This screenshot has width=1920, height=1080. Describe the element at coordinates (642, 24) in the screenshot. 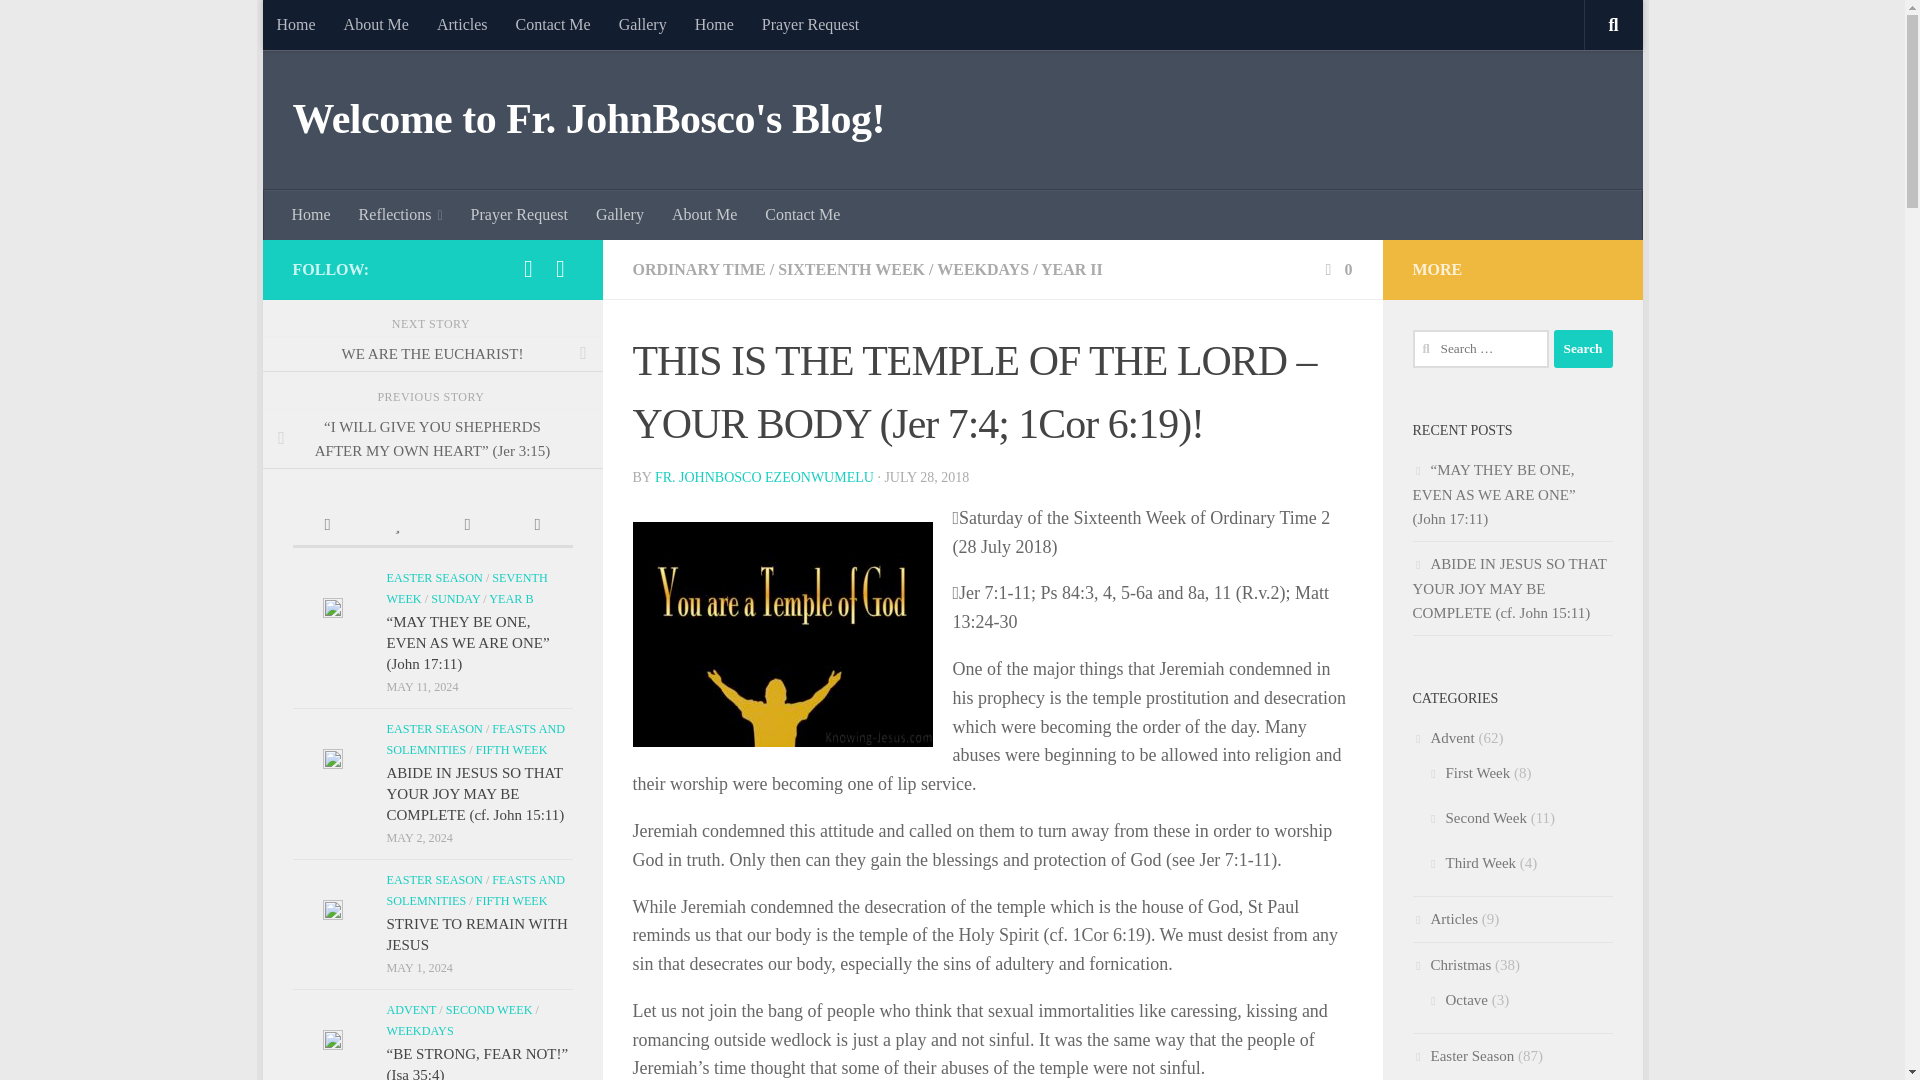

I see `Gallery` at that location.